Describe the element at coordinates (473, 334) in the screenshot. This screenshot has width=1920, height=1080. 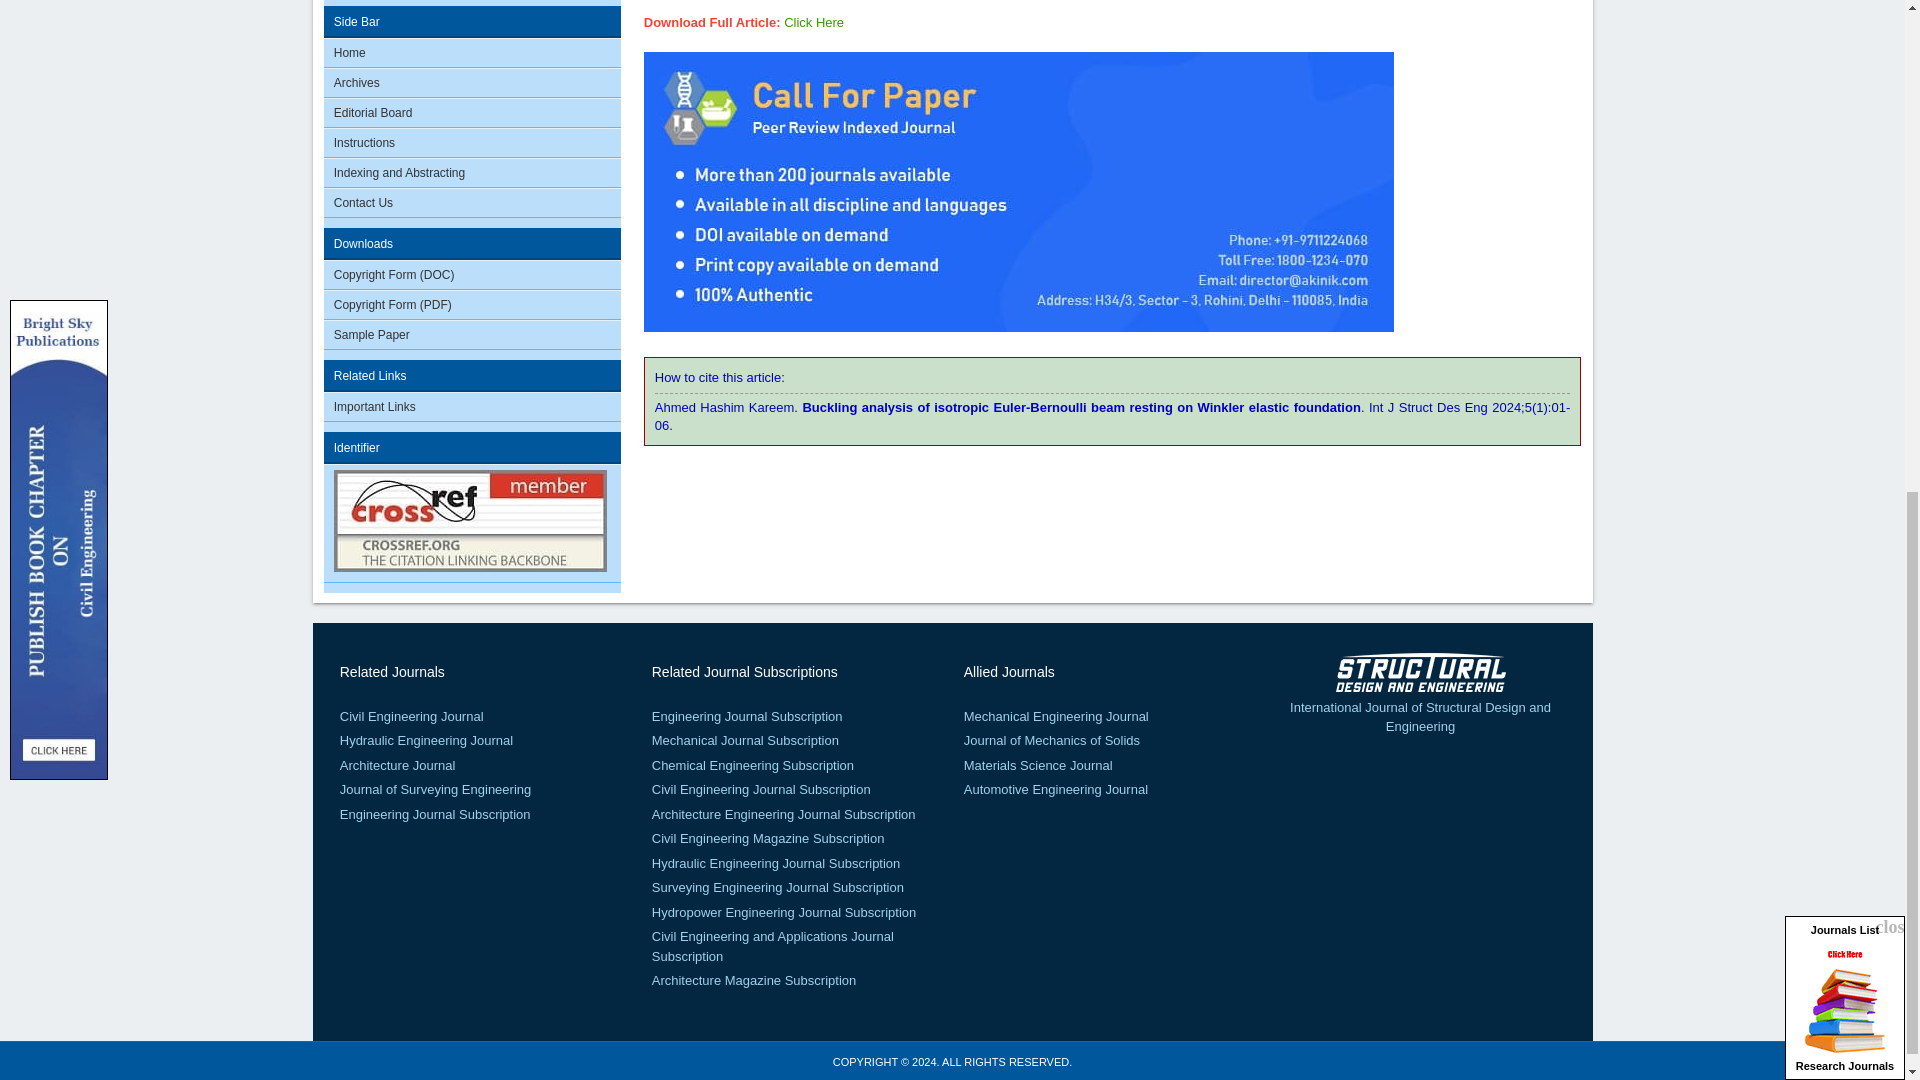
I see `Sample Paper` at that location.